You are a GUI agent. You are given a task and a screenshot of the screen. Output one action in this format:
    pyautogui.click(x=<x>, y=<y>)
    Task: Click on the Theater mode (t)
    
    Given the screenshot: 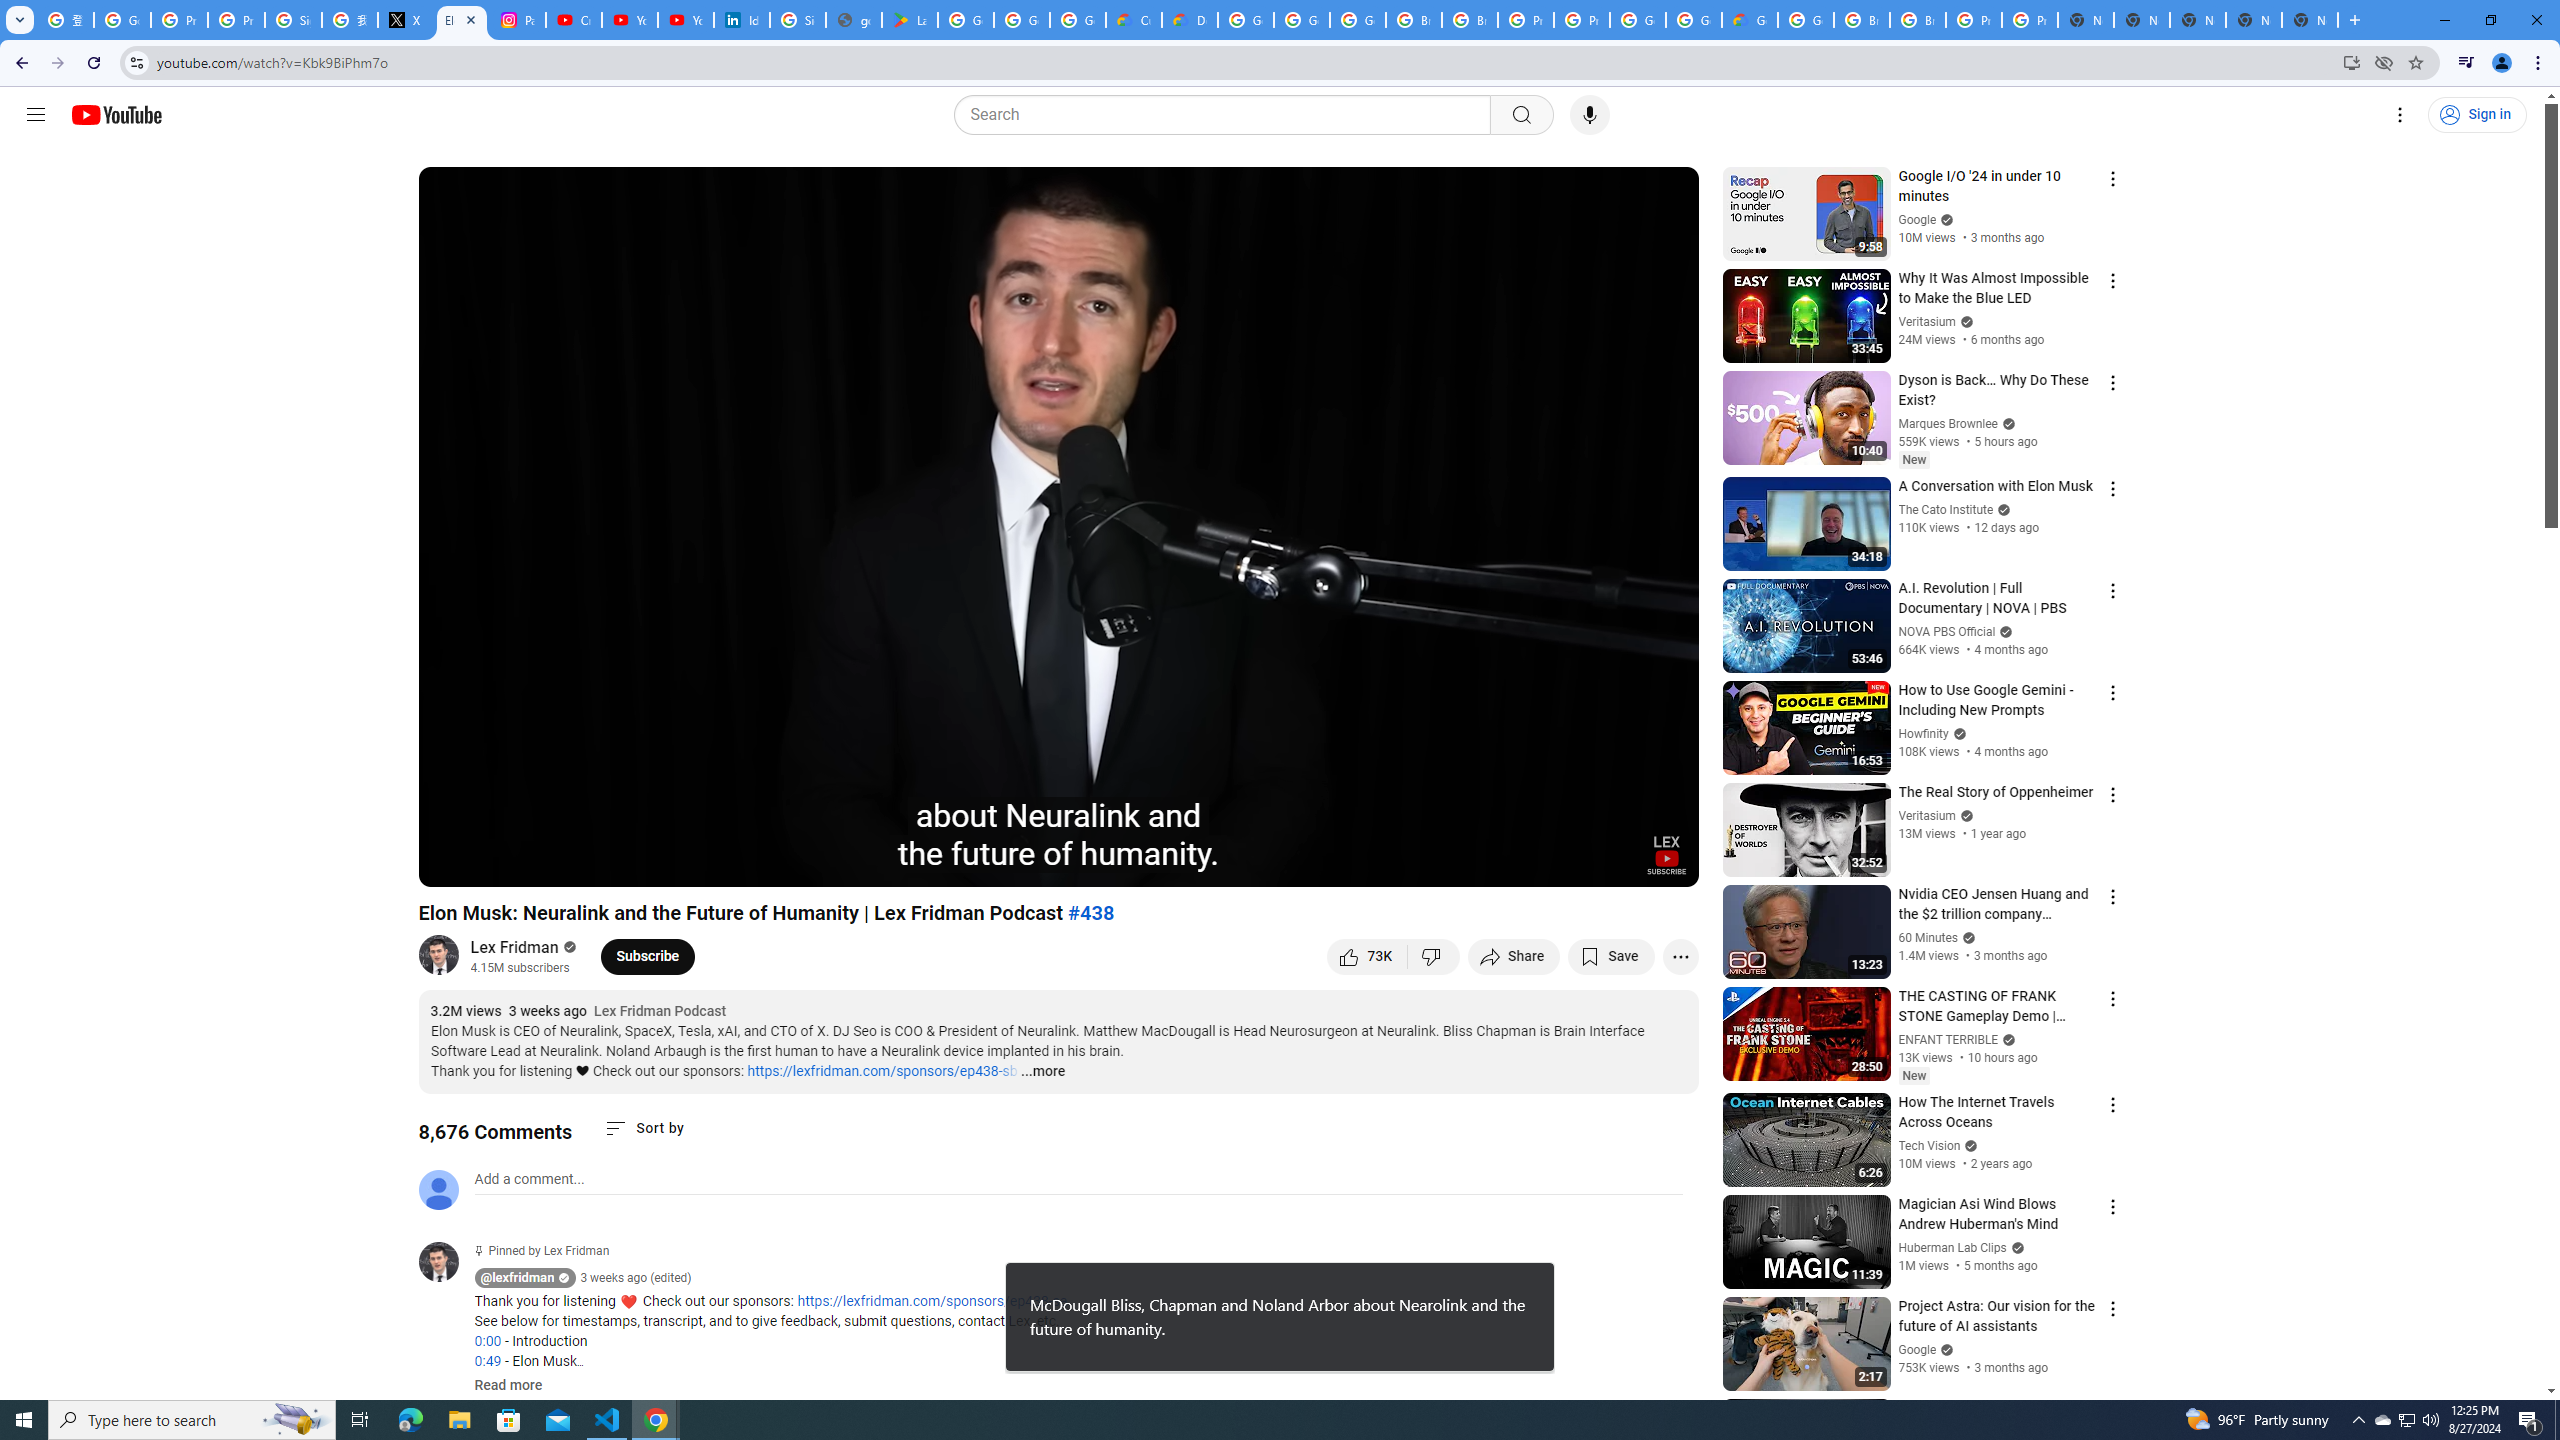 What is the action you would take?
    pyautogui.click(x=1614, y=863)
    